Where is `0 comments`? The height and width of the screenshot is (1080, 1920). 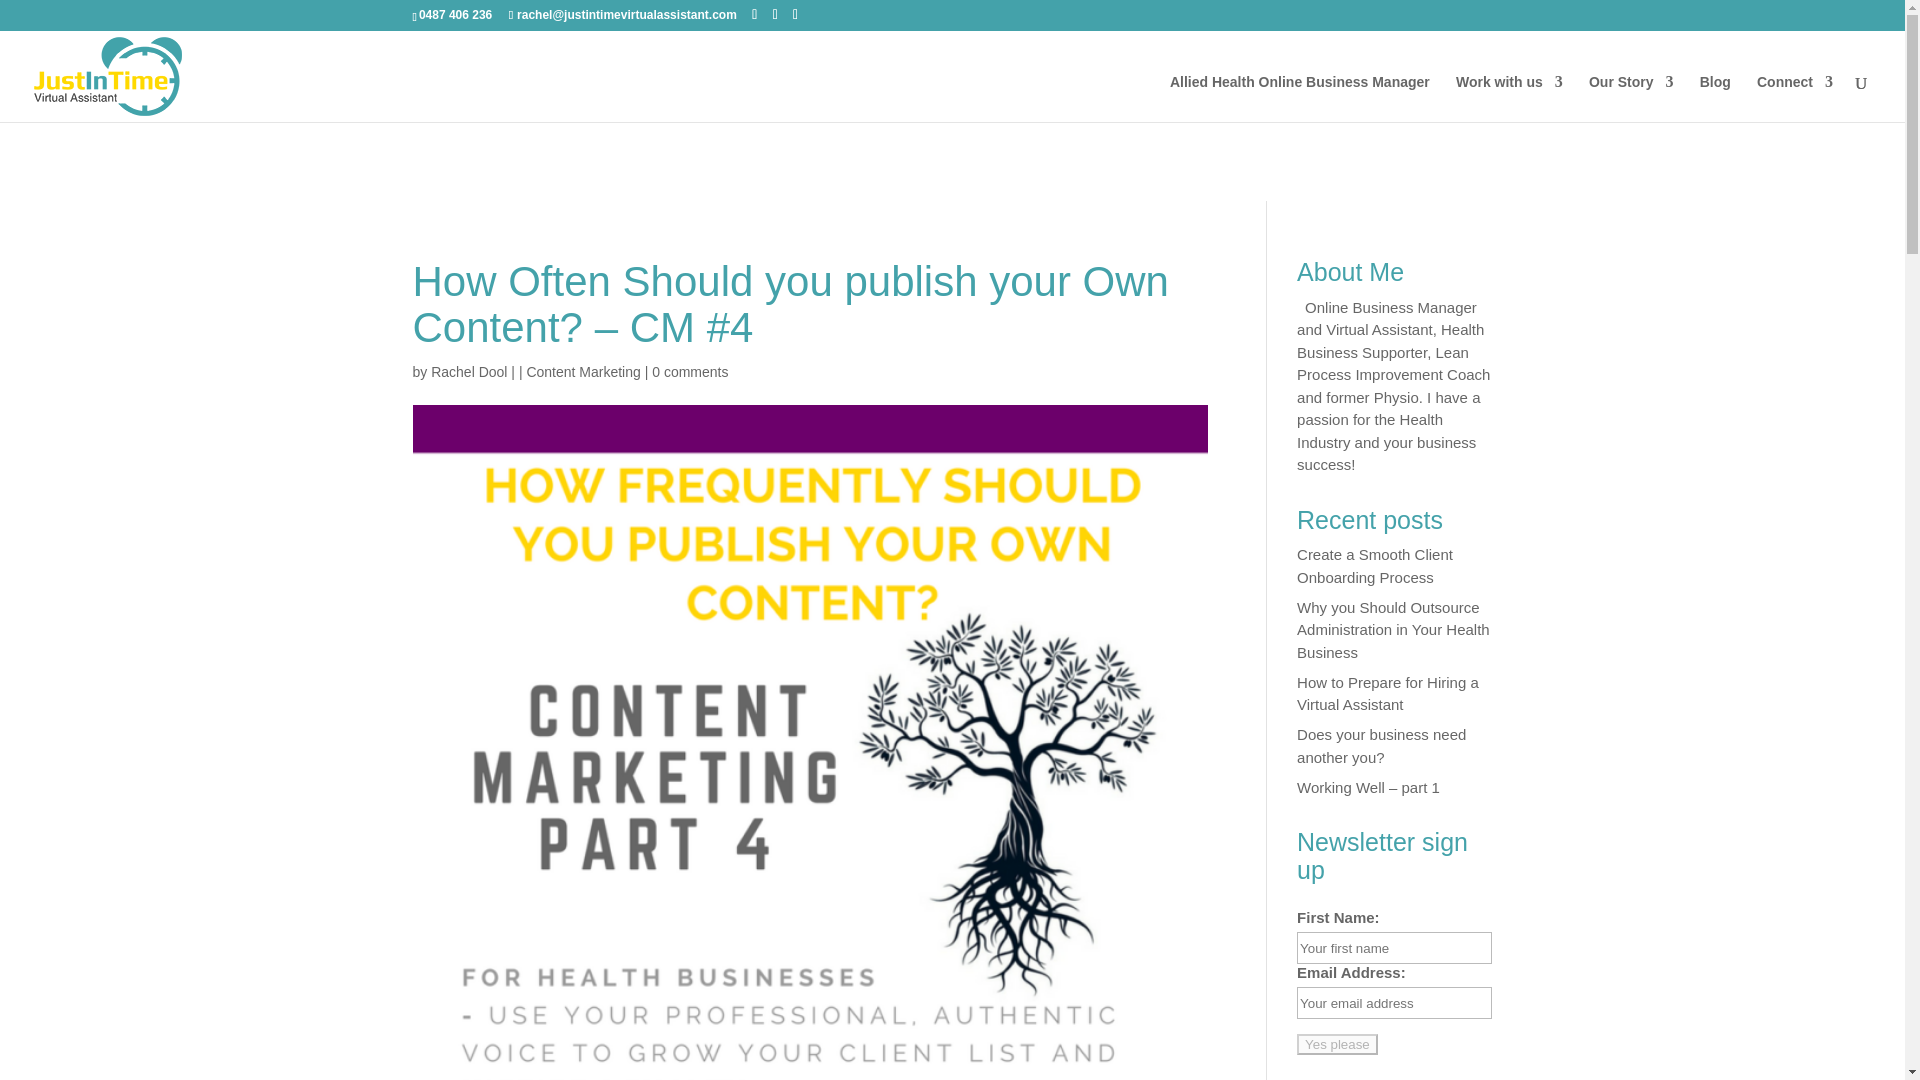 0 comments is located at coordinates (690, 372).